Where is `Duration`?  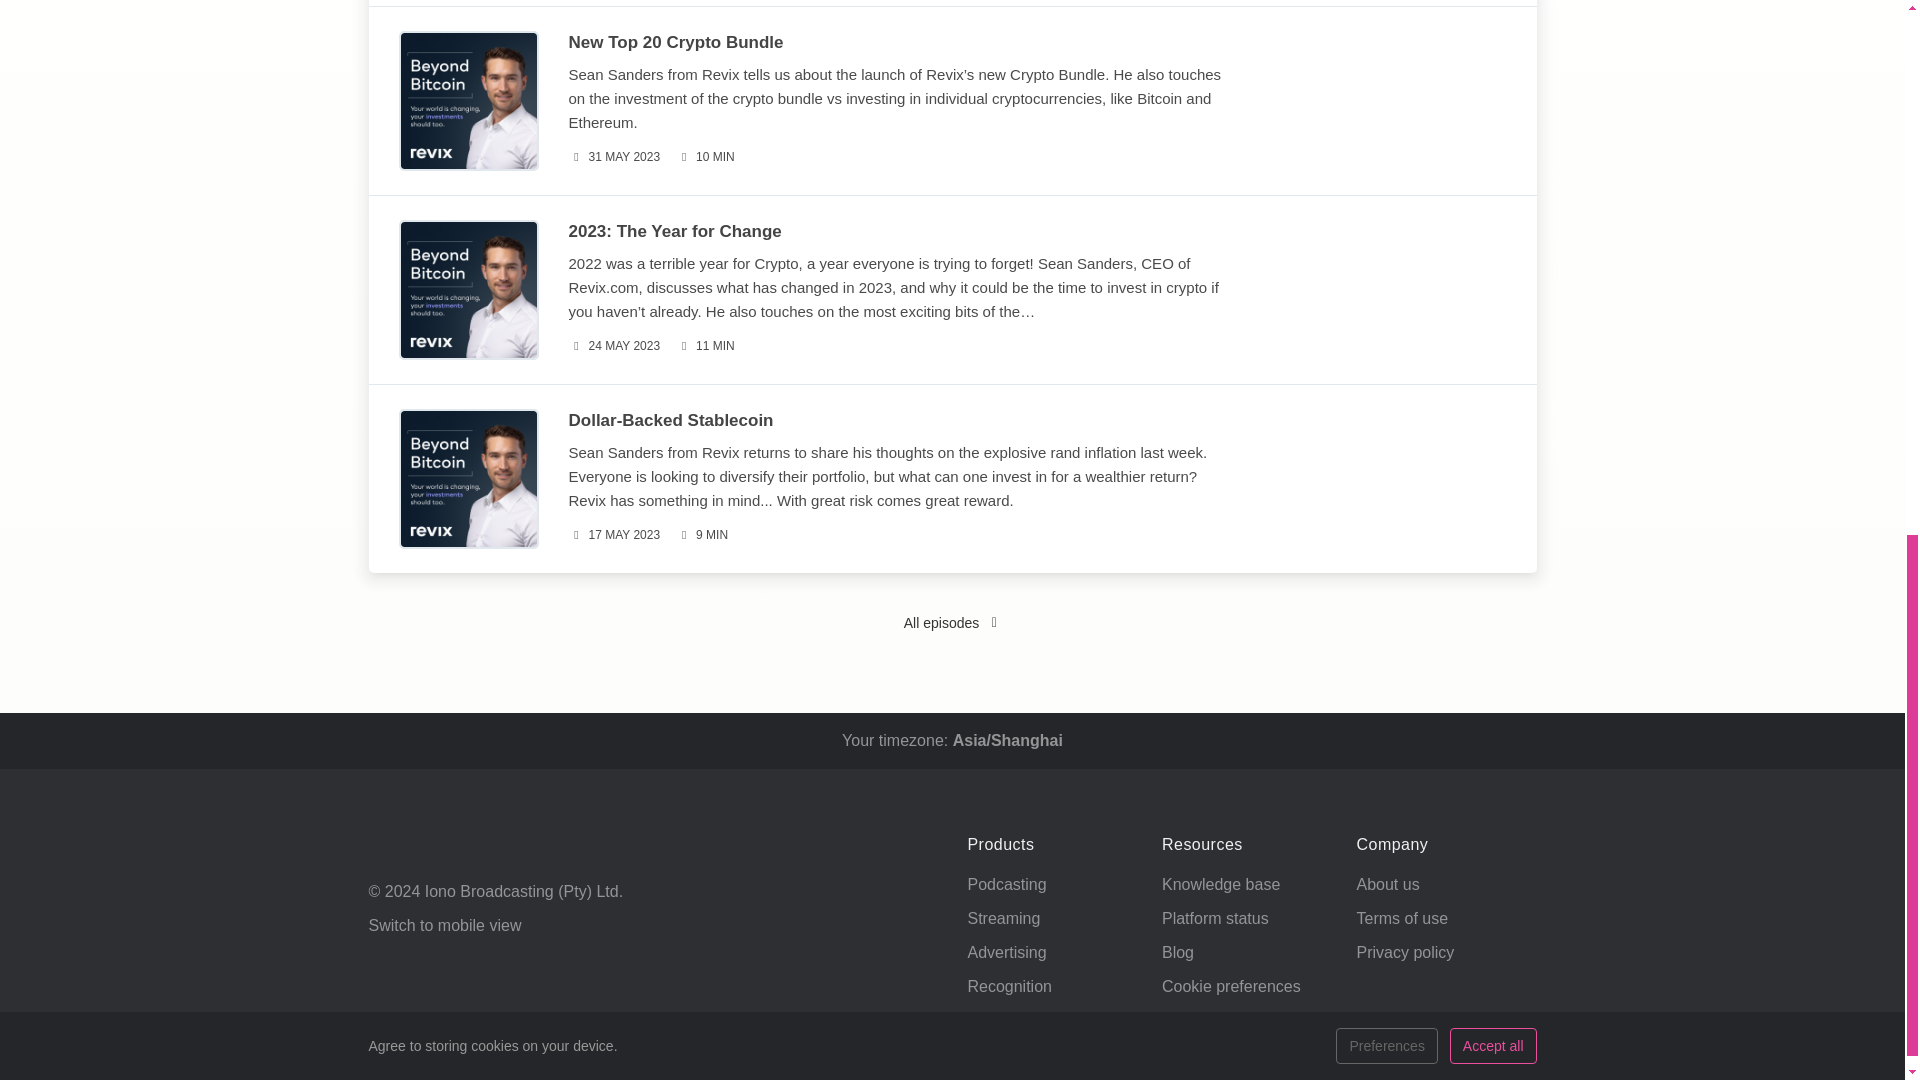
Duration is located at coordinates (701, 535).